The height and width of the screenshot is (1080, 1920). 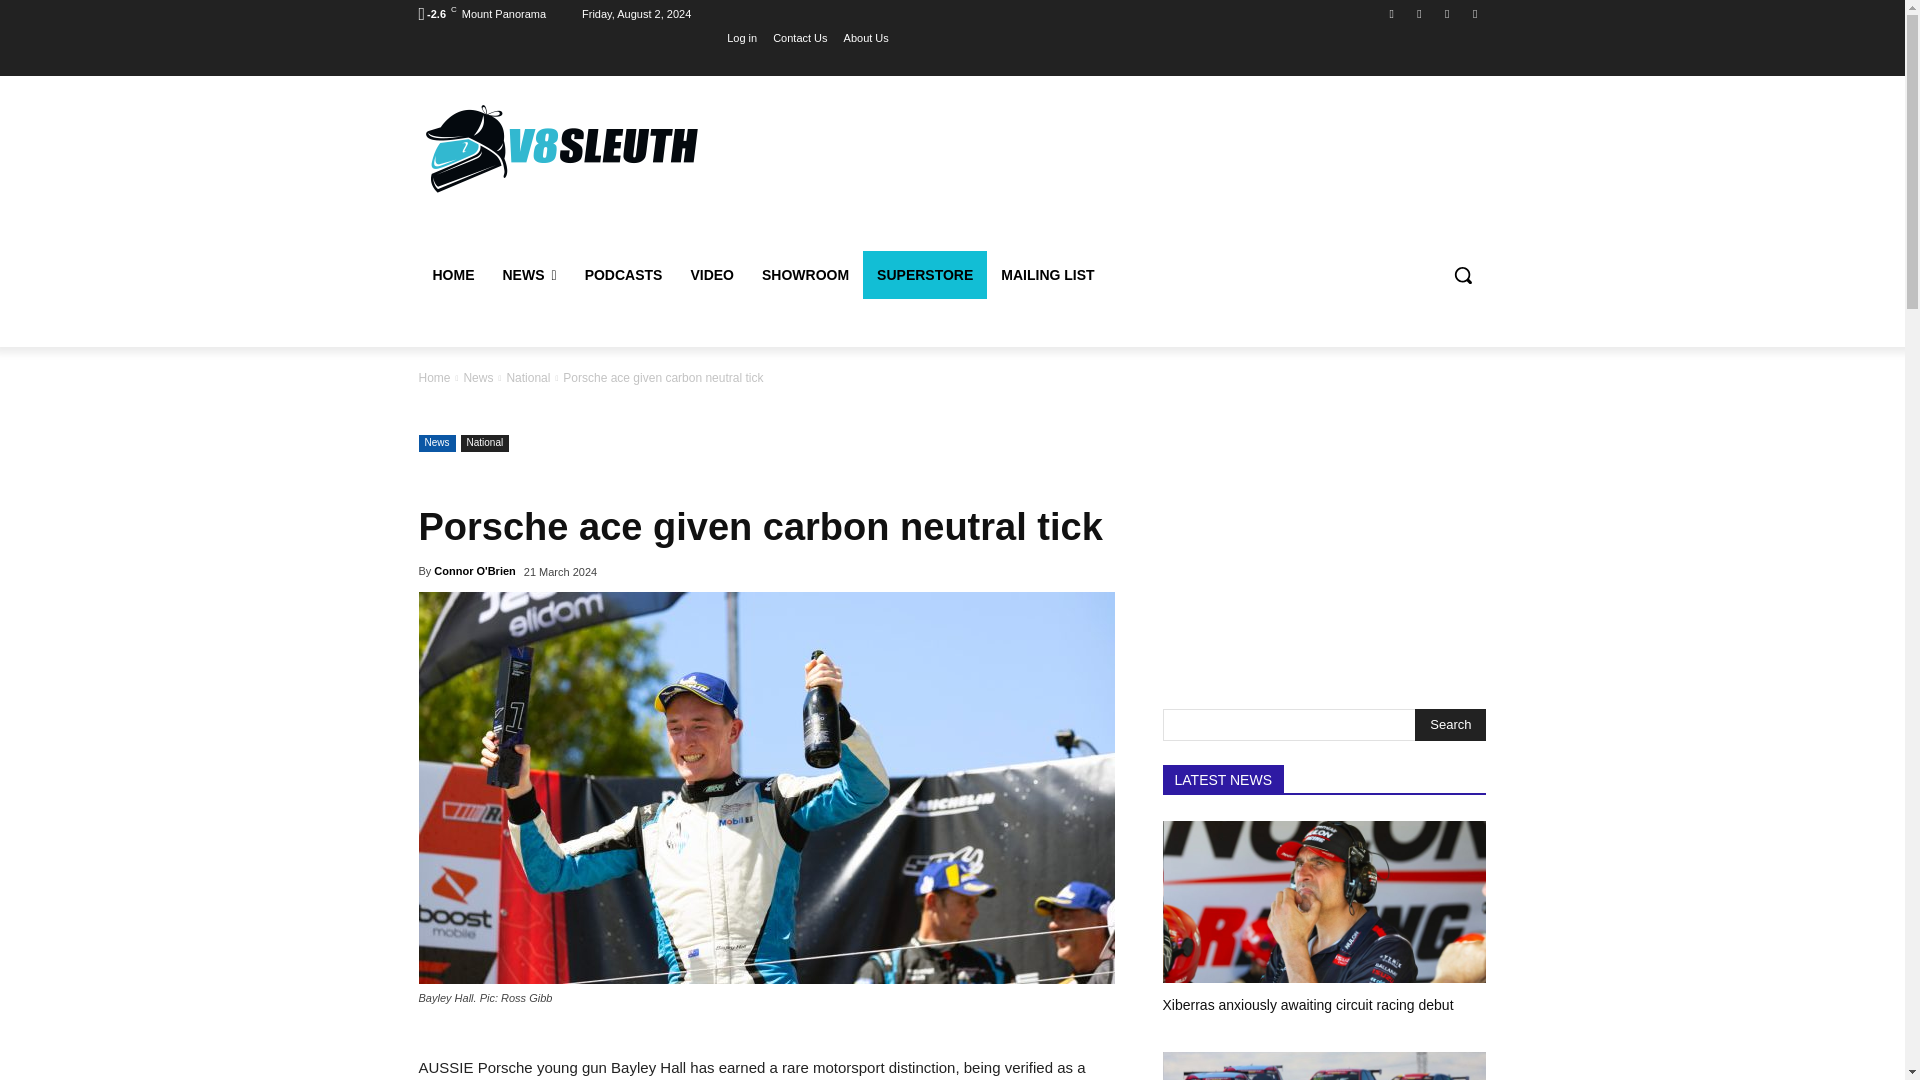 I want to click on NEWS, so click(x=528, y=274).